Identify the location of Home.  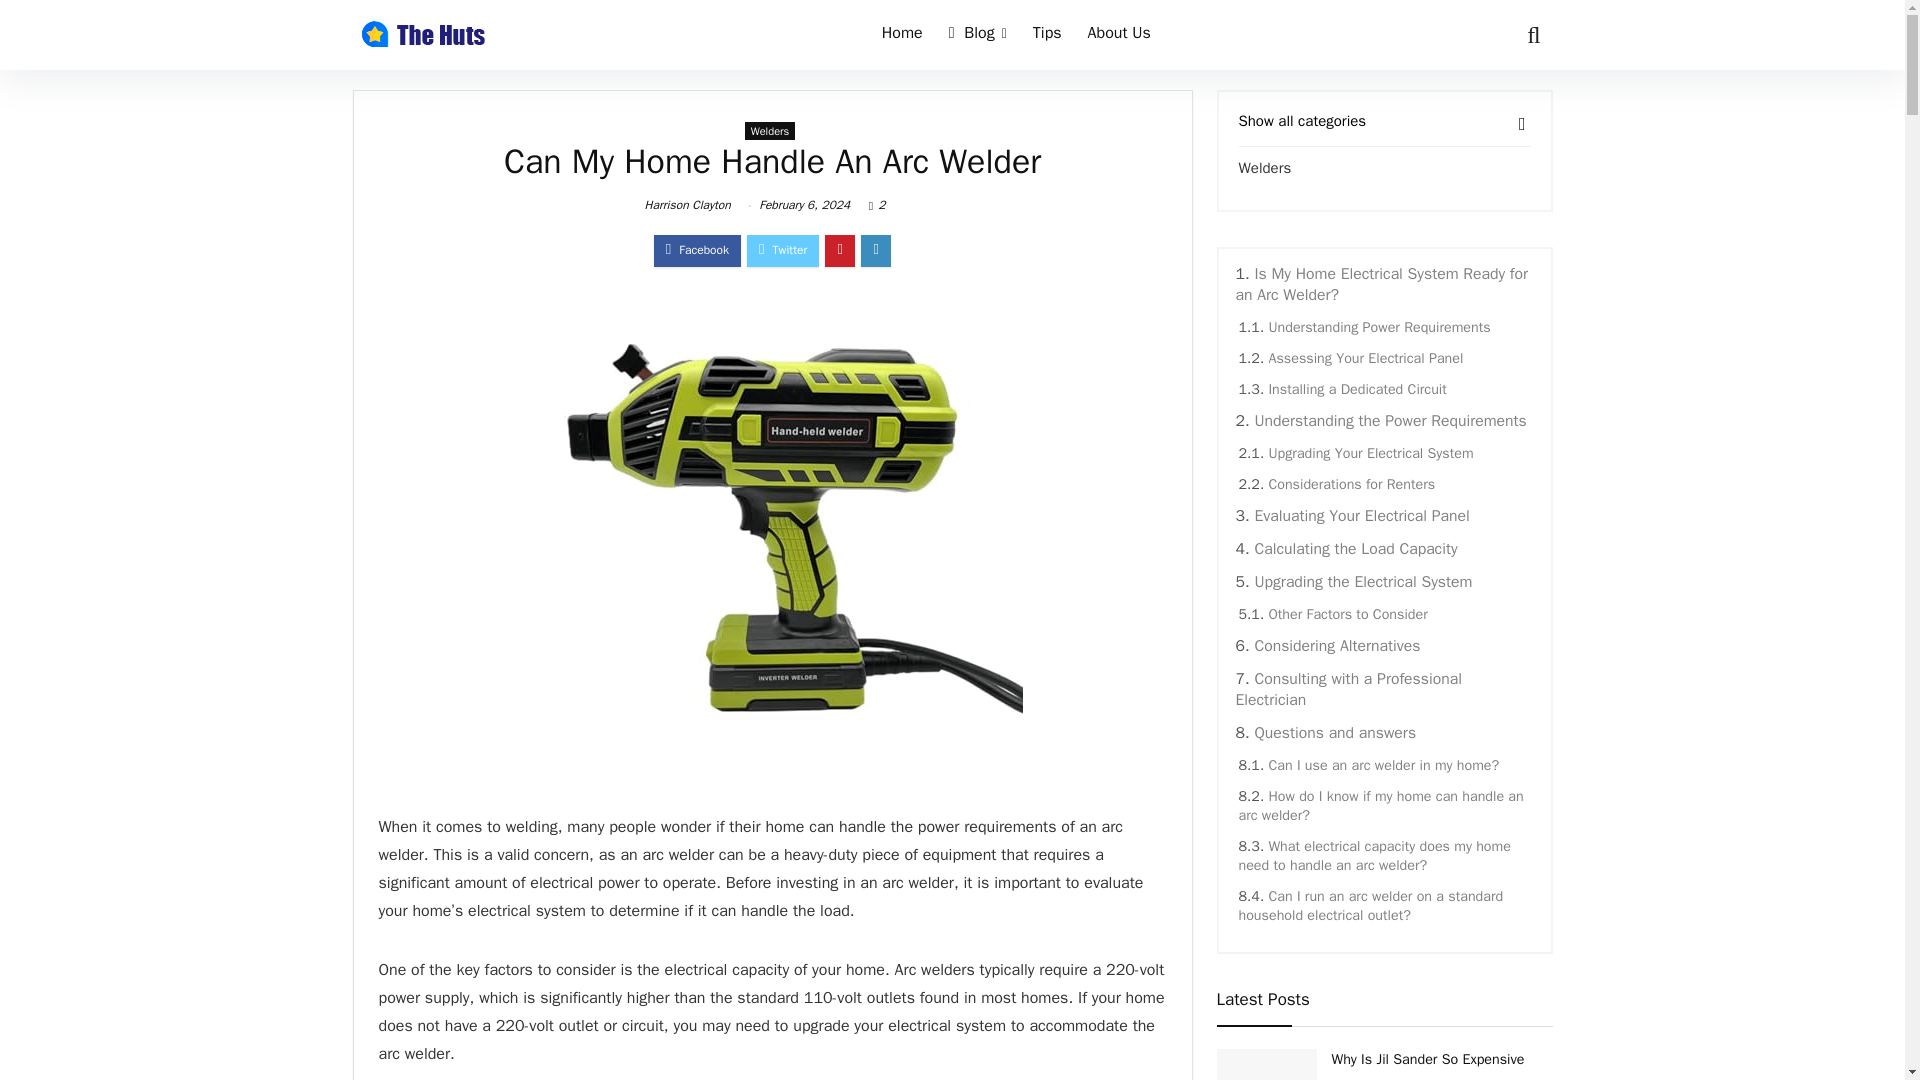
(902, 35).